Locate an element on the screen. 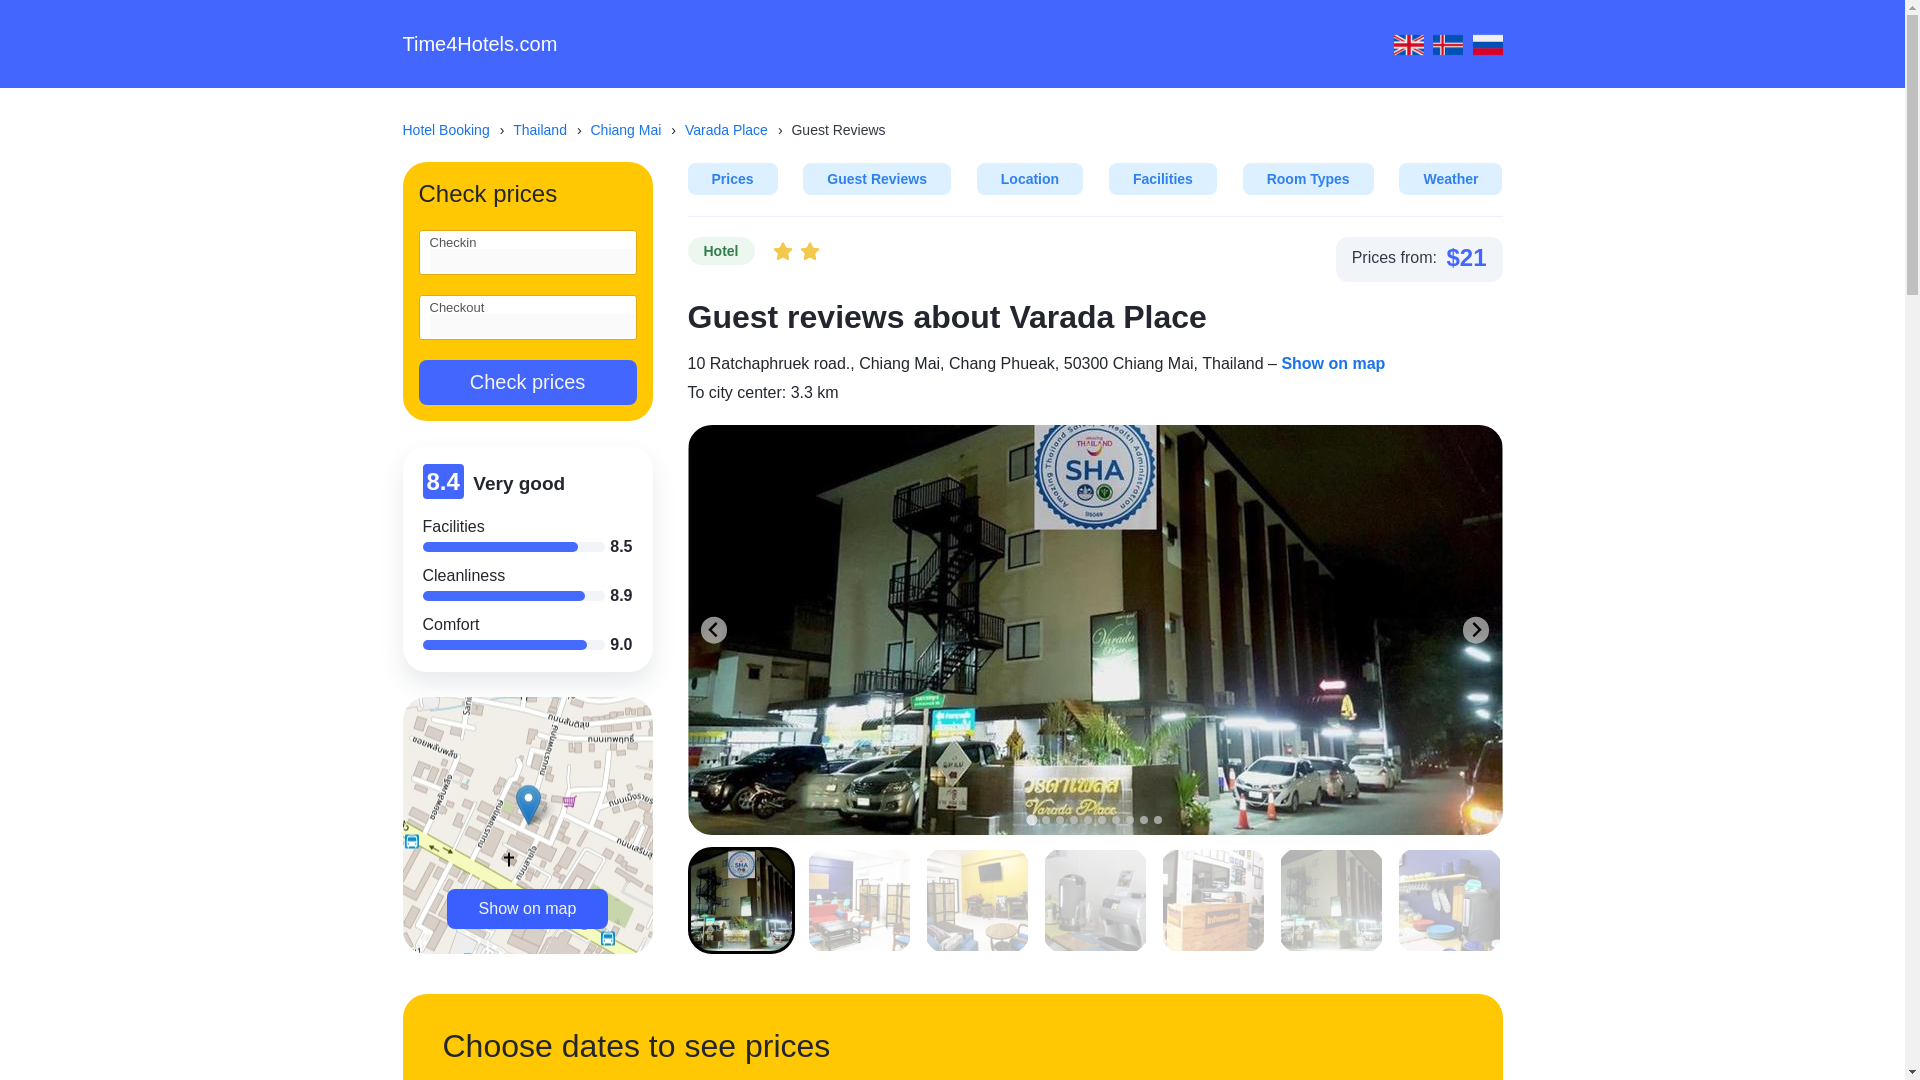  Chiang Mai is located at coordinates (635, 130).